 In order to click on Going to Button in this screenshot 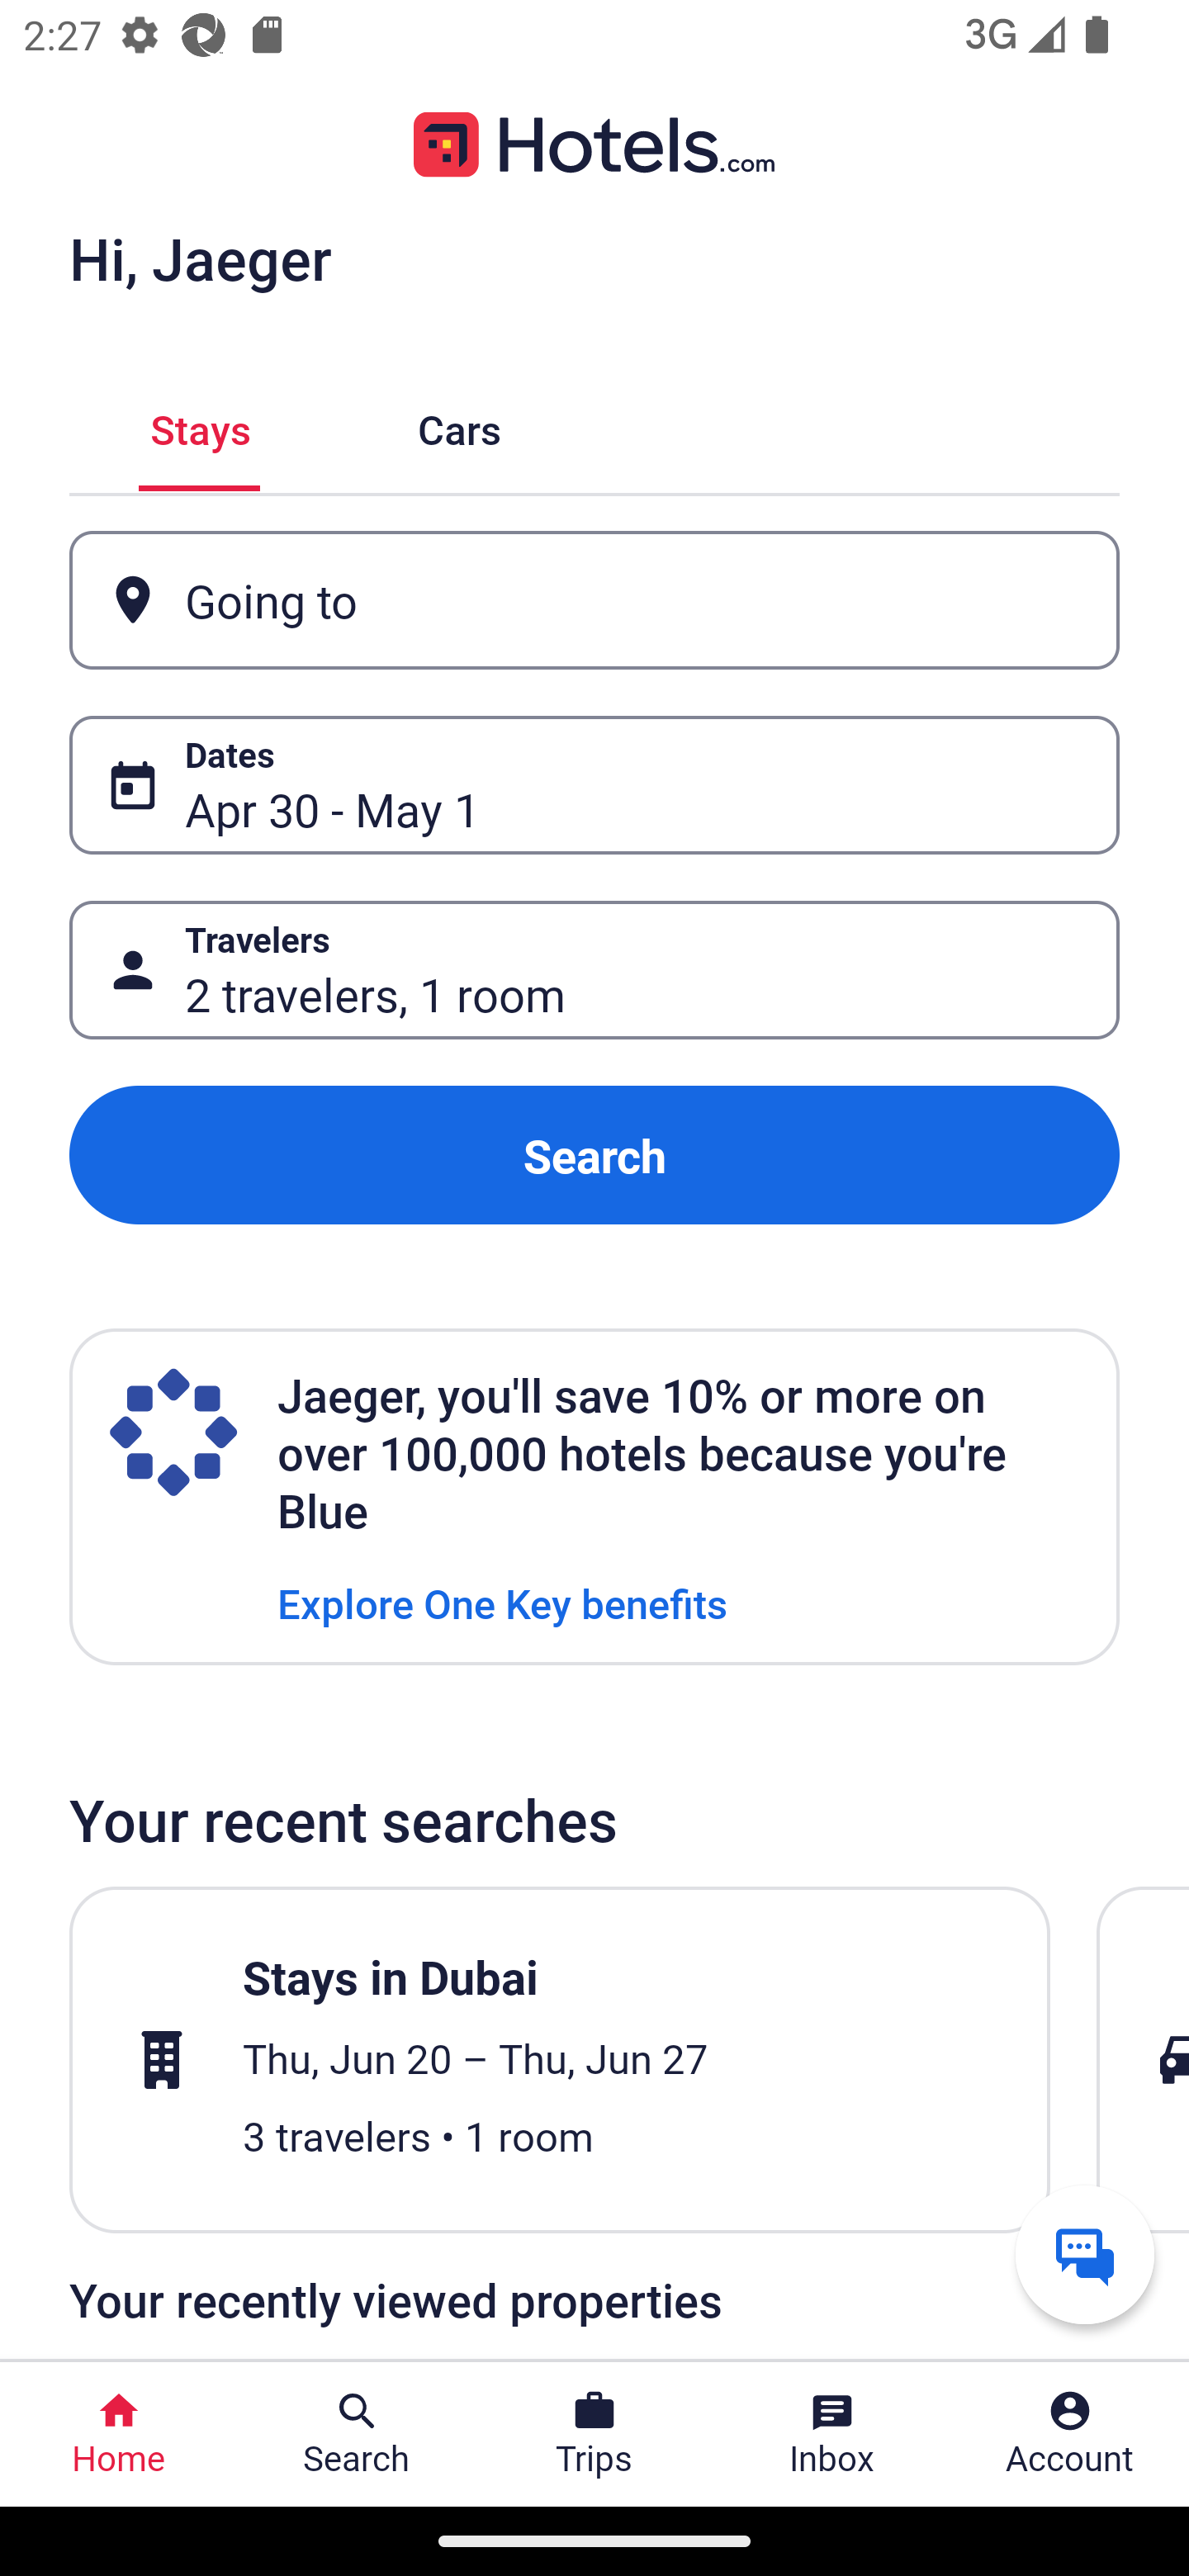, I will do `click(594, 599)`.